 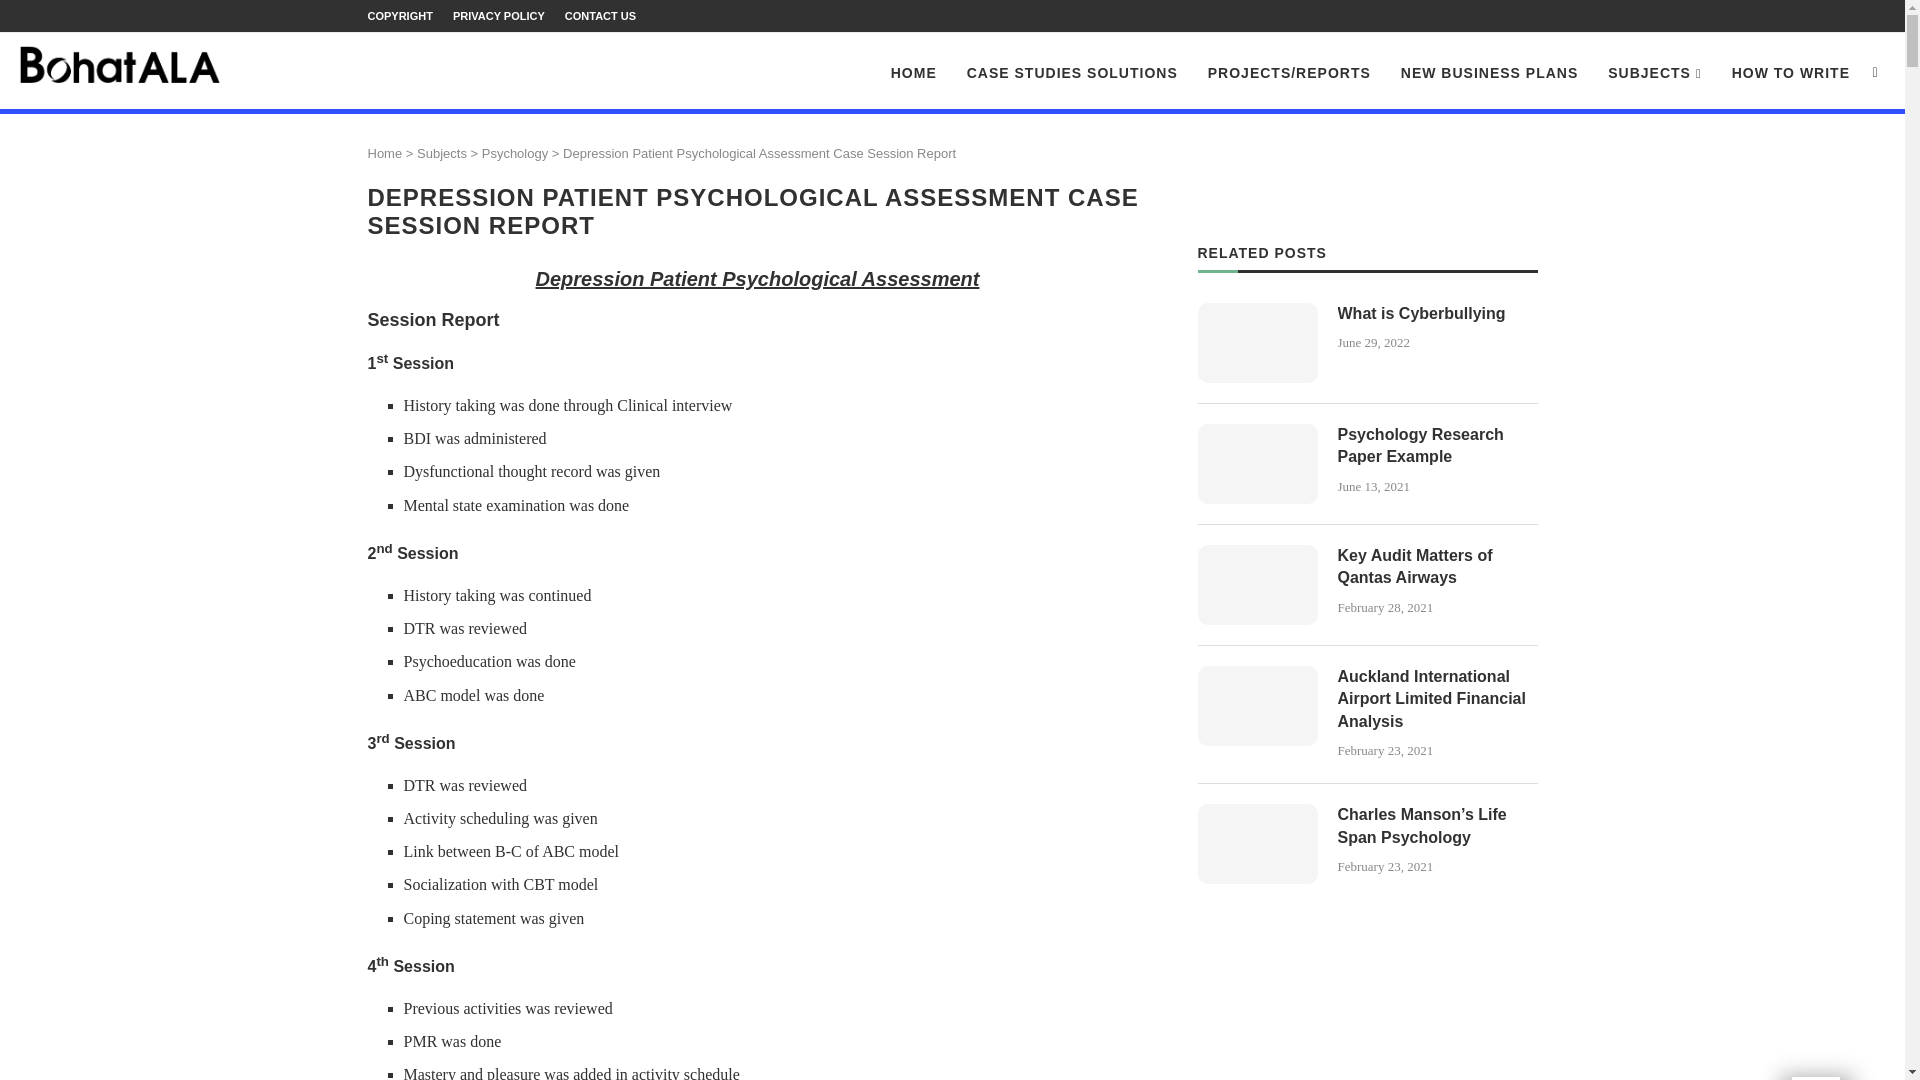 I want to click on Subjects, so click(x=441, y=152).